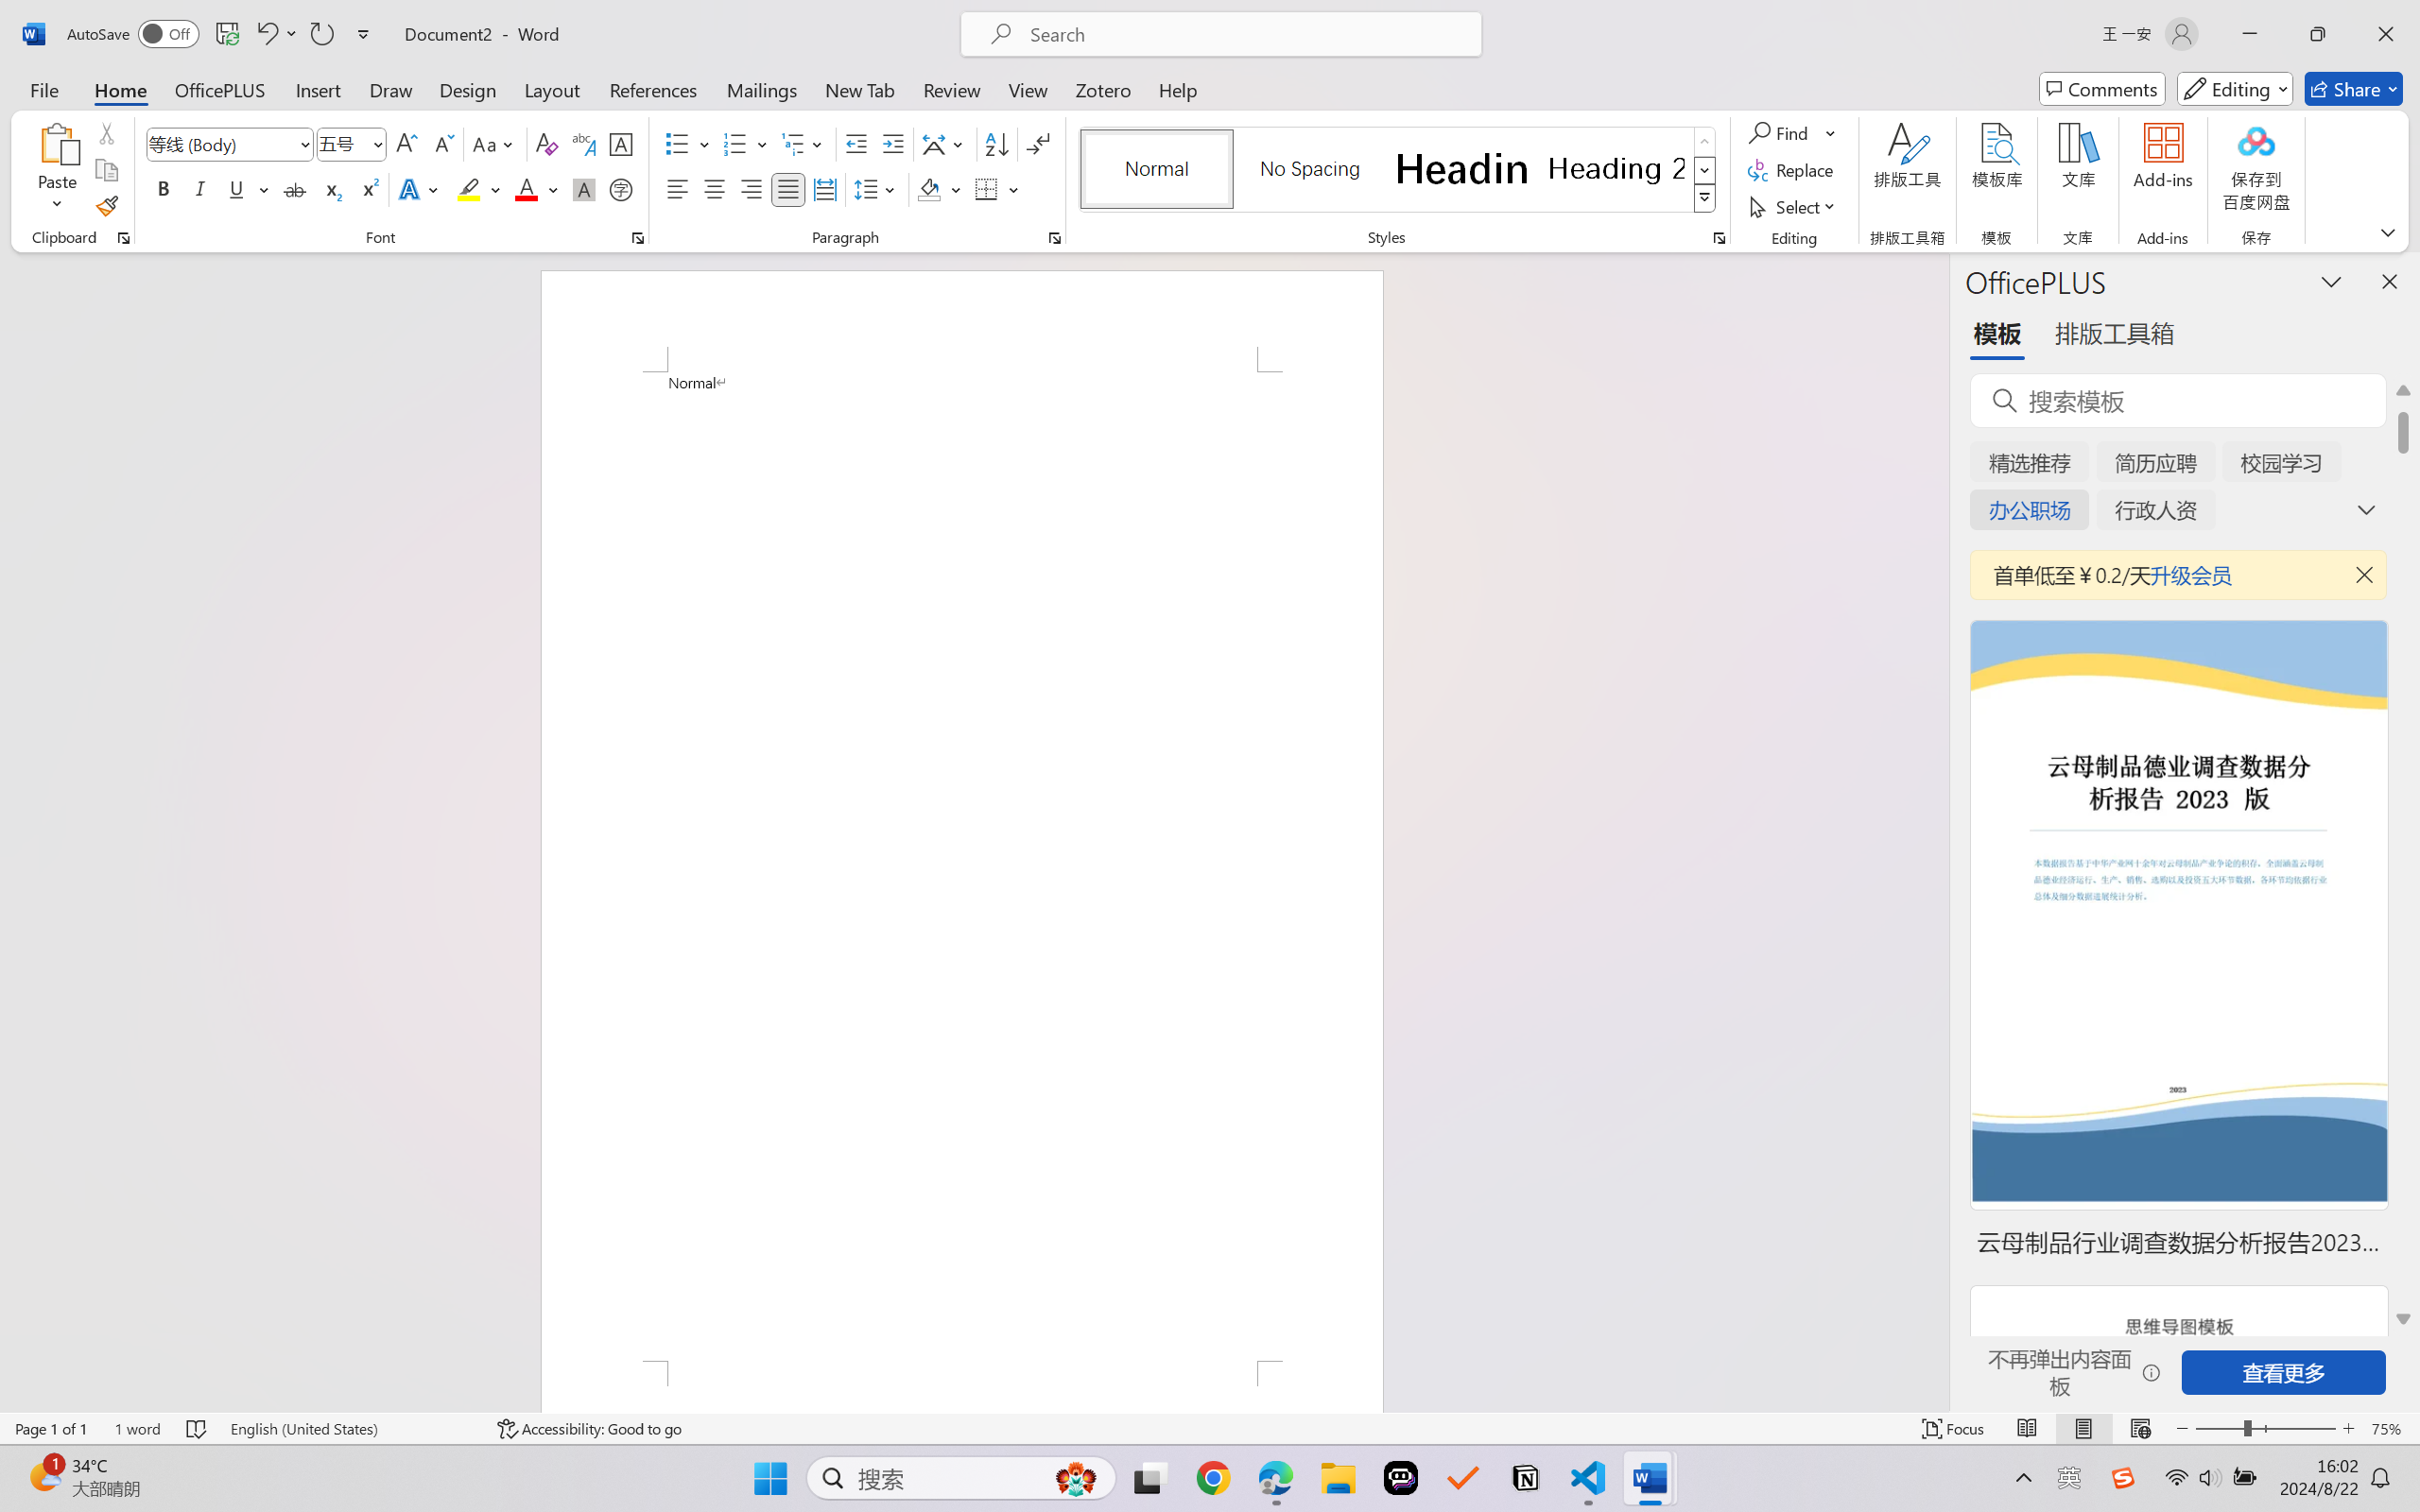 This screenshot has height=1512, width=2420. What do you see at coordinates (364, 34) in the screenshot?
I see `Customize Quick Access Toolbar` at bounding box center [364, 34].